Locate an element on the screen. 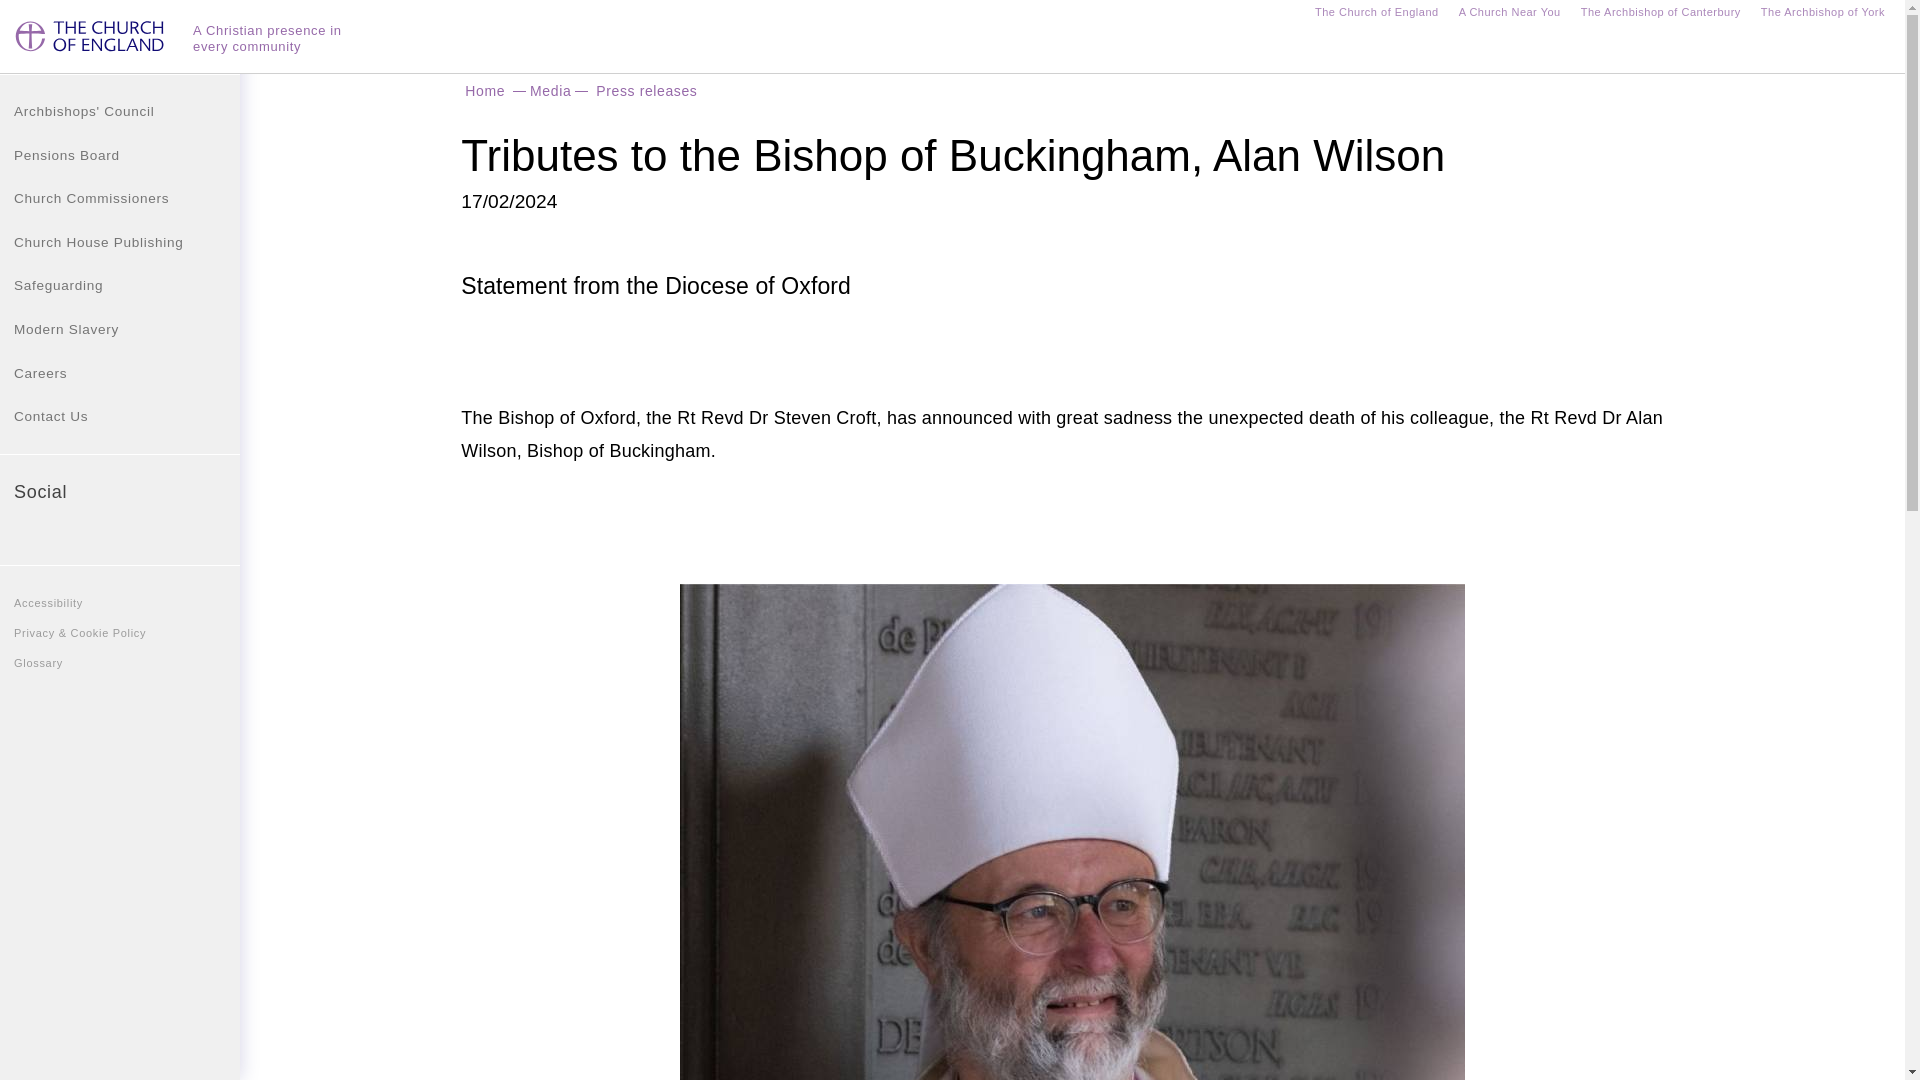 The image size is (1920, 1080). Home is located at coordinates (484, 90).